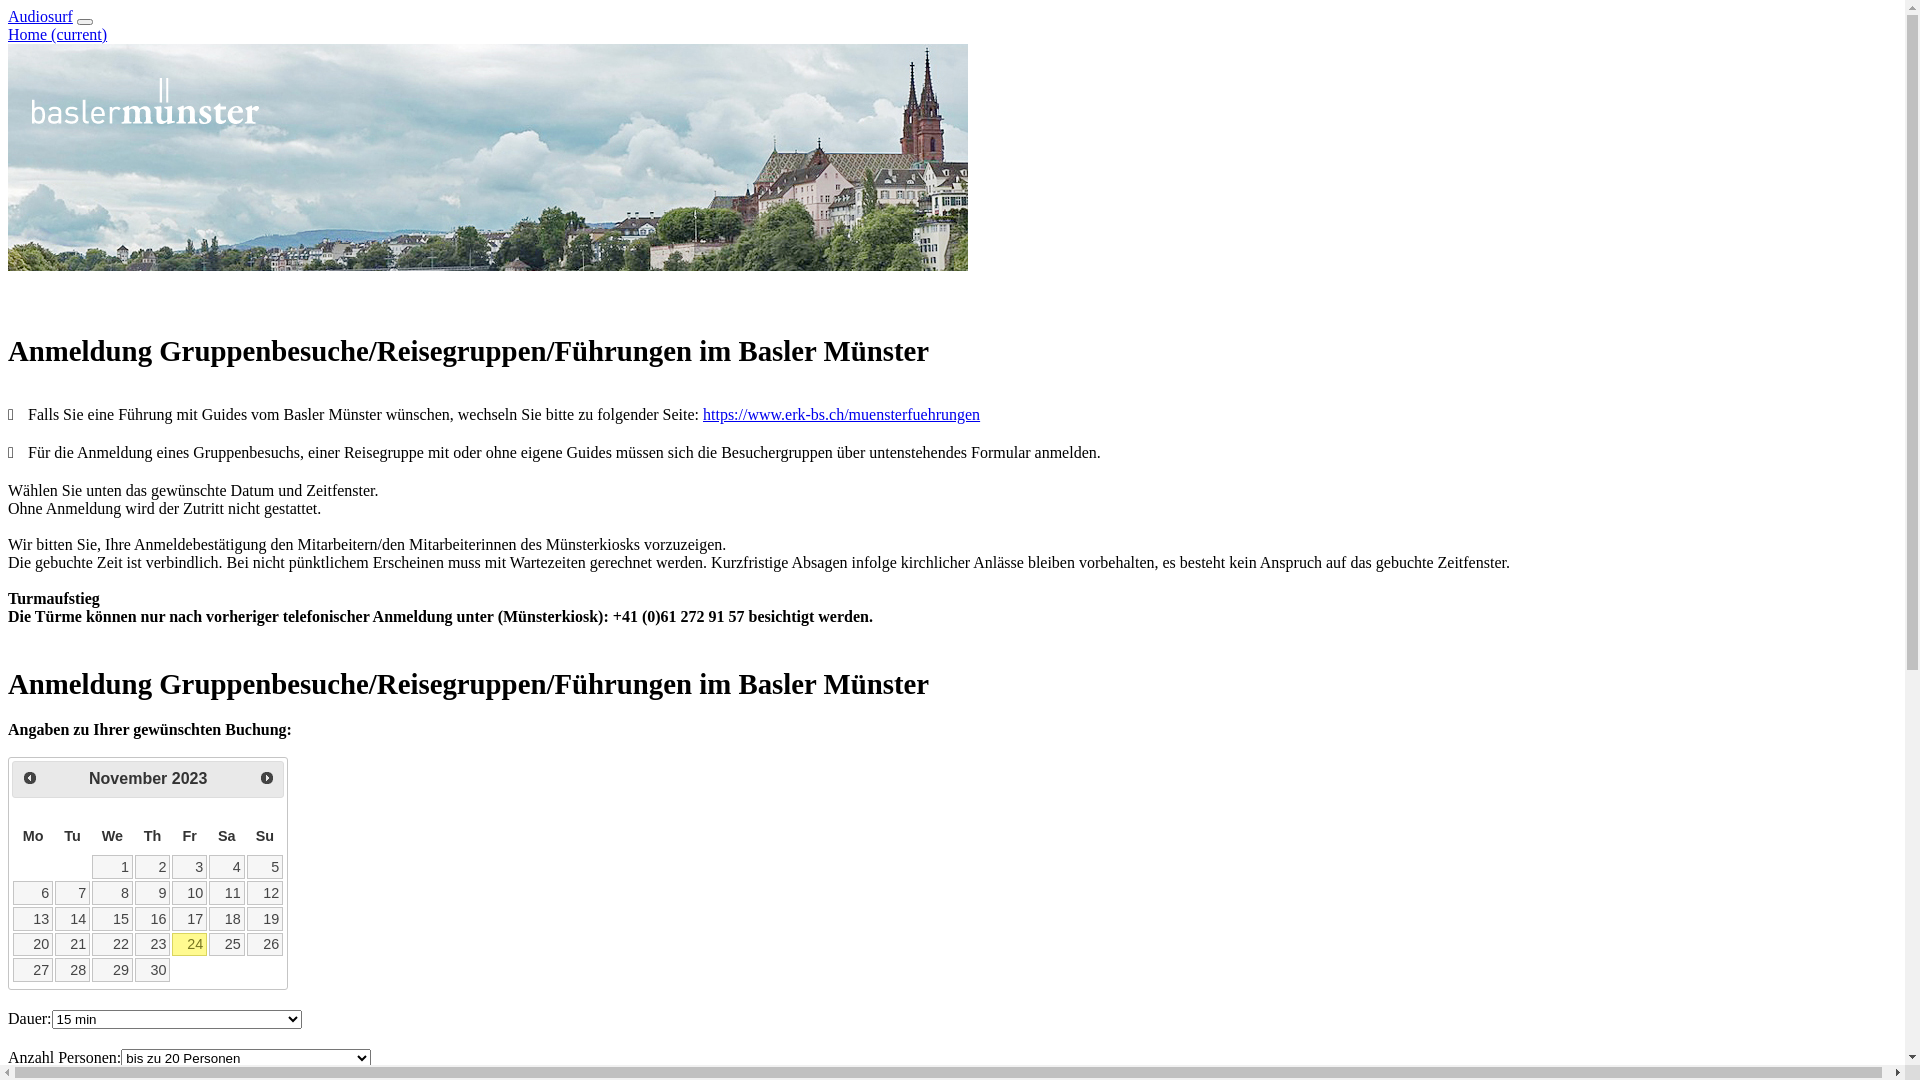  What do you see at coordinates (72, 892) in the screenshot?
I see `7` at bounding box center [72, 892].